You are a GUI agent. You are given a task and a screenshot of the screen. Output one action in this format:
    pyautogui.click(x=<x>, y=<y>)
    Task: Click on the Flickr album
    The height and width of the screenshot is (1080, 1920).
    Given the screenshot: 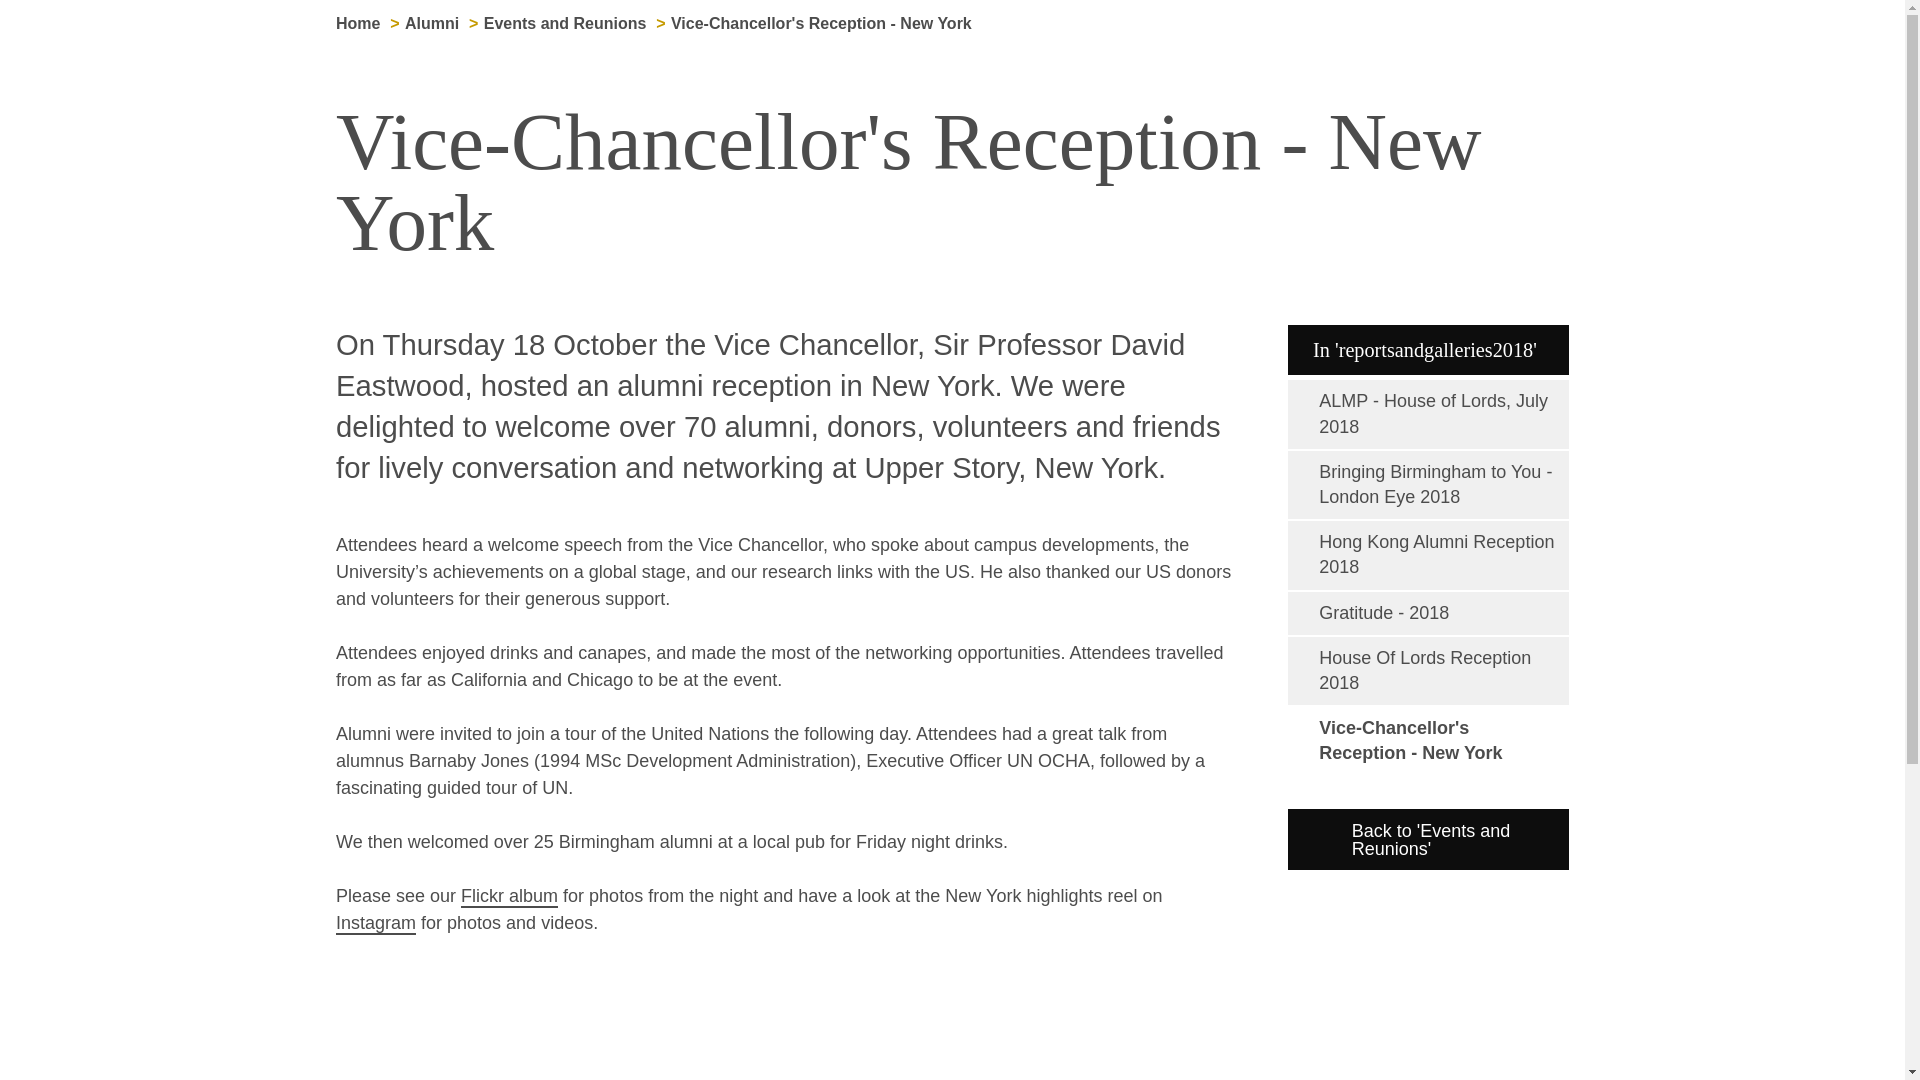 What is the action you would take?
    pyautogui.click(x=509, y=896)
    